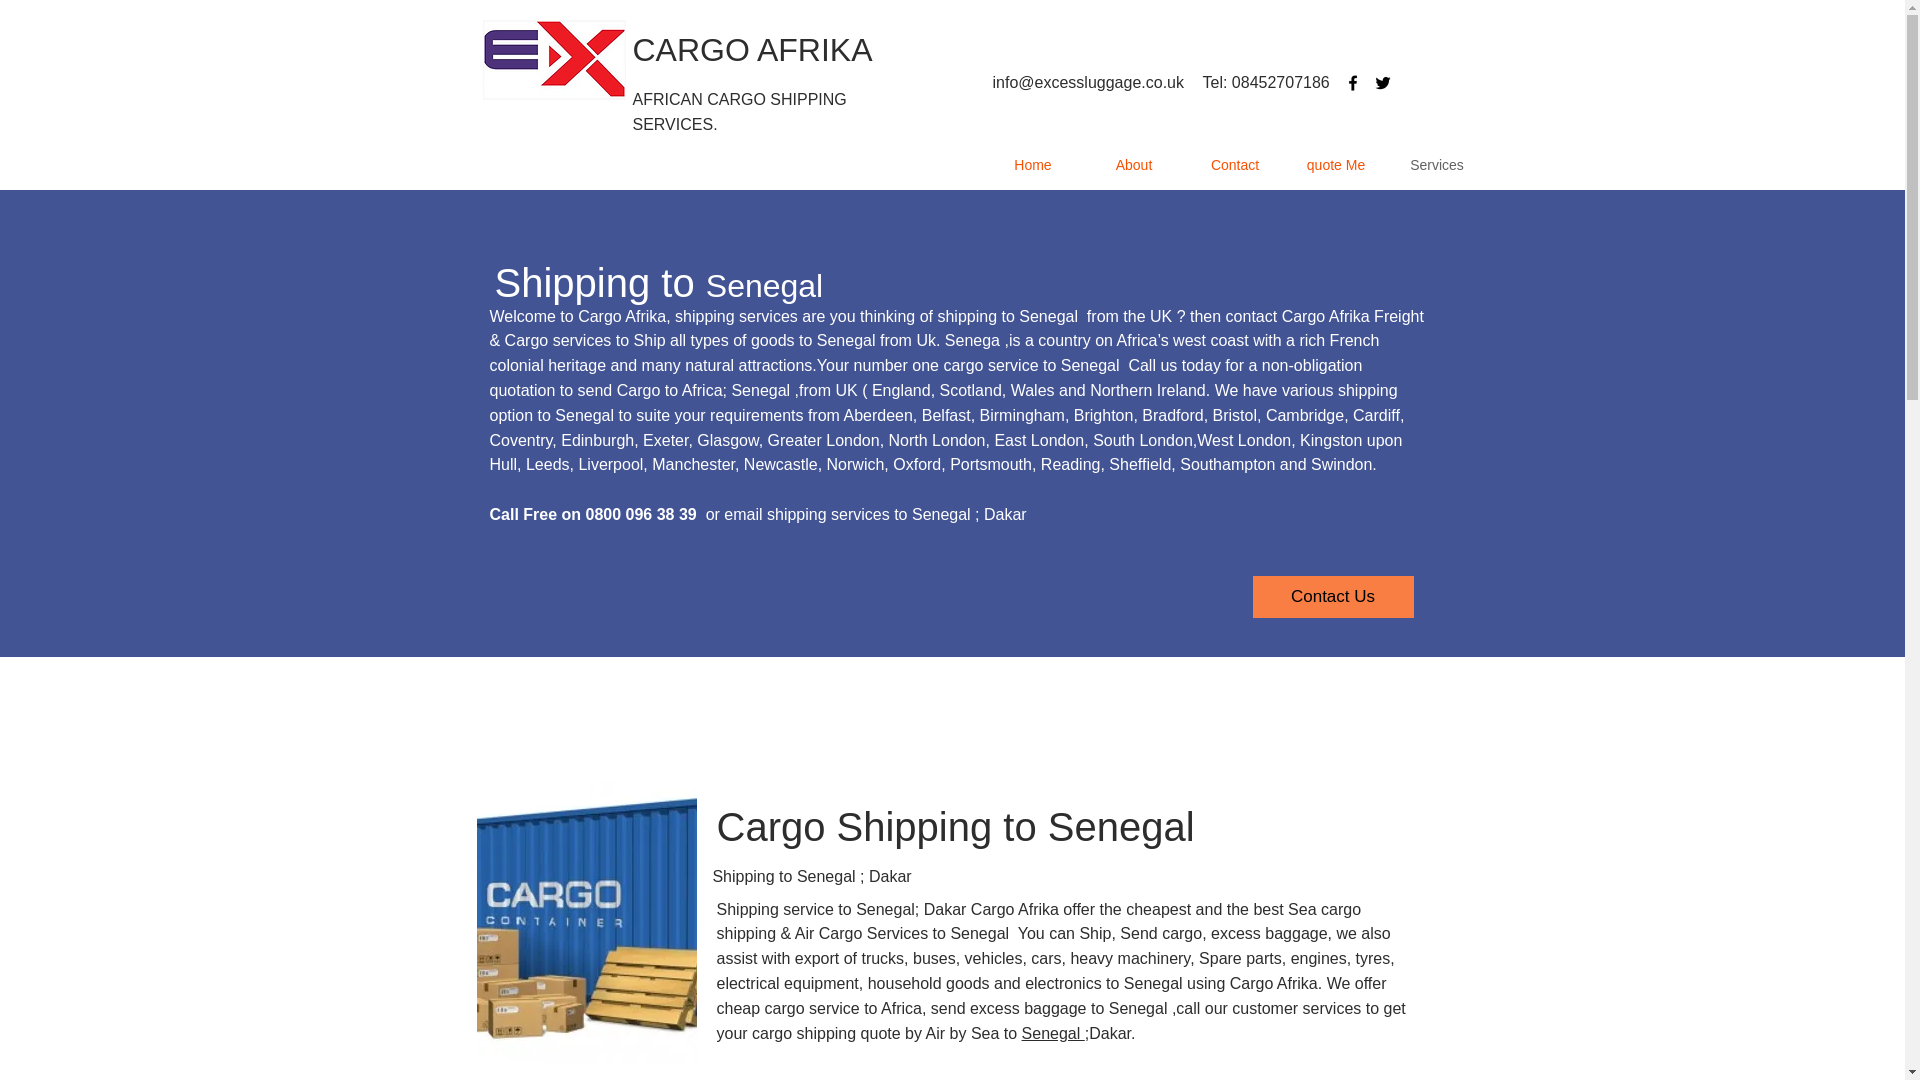 Image resolution: width=1920 pixels, height=1080 pixels. Describe the element at coordinates (1234, 165) in the screenshot. I see `Contact` at that location.